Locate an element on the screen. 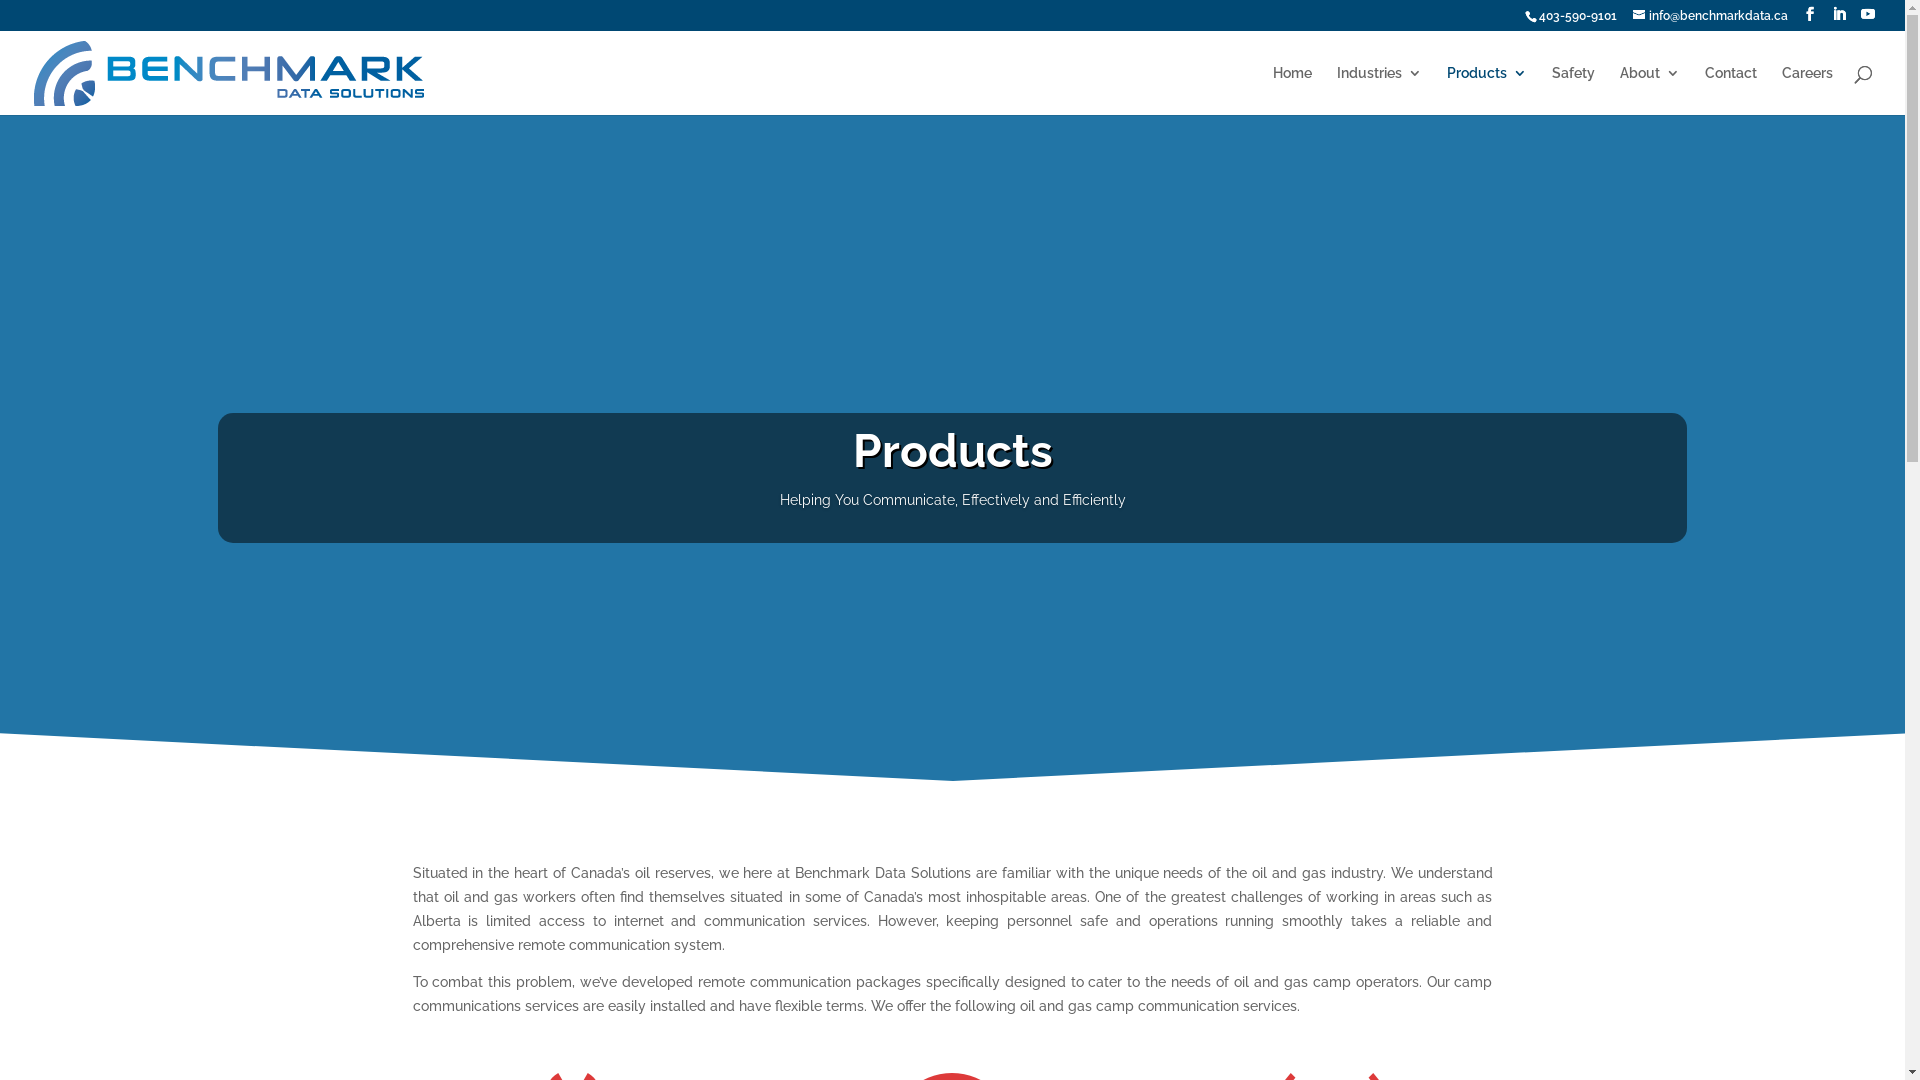  About is located at coordinates (1650, 90).